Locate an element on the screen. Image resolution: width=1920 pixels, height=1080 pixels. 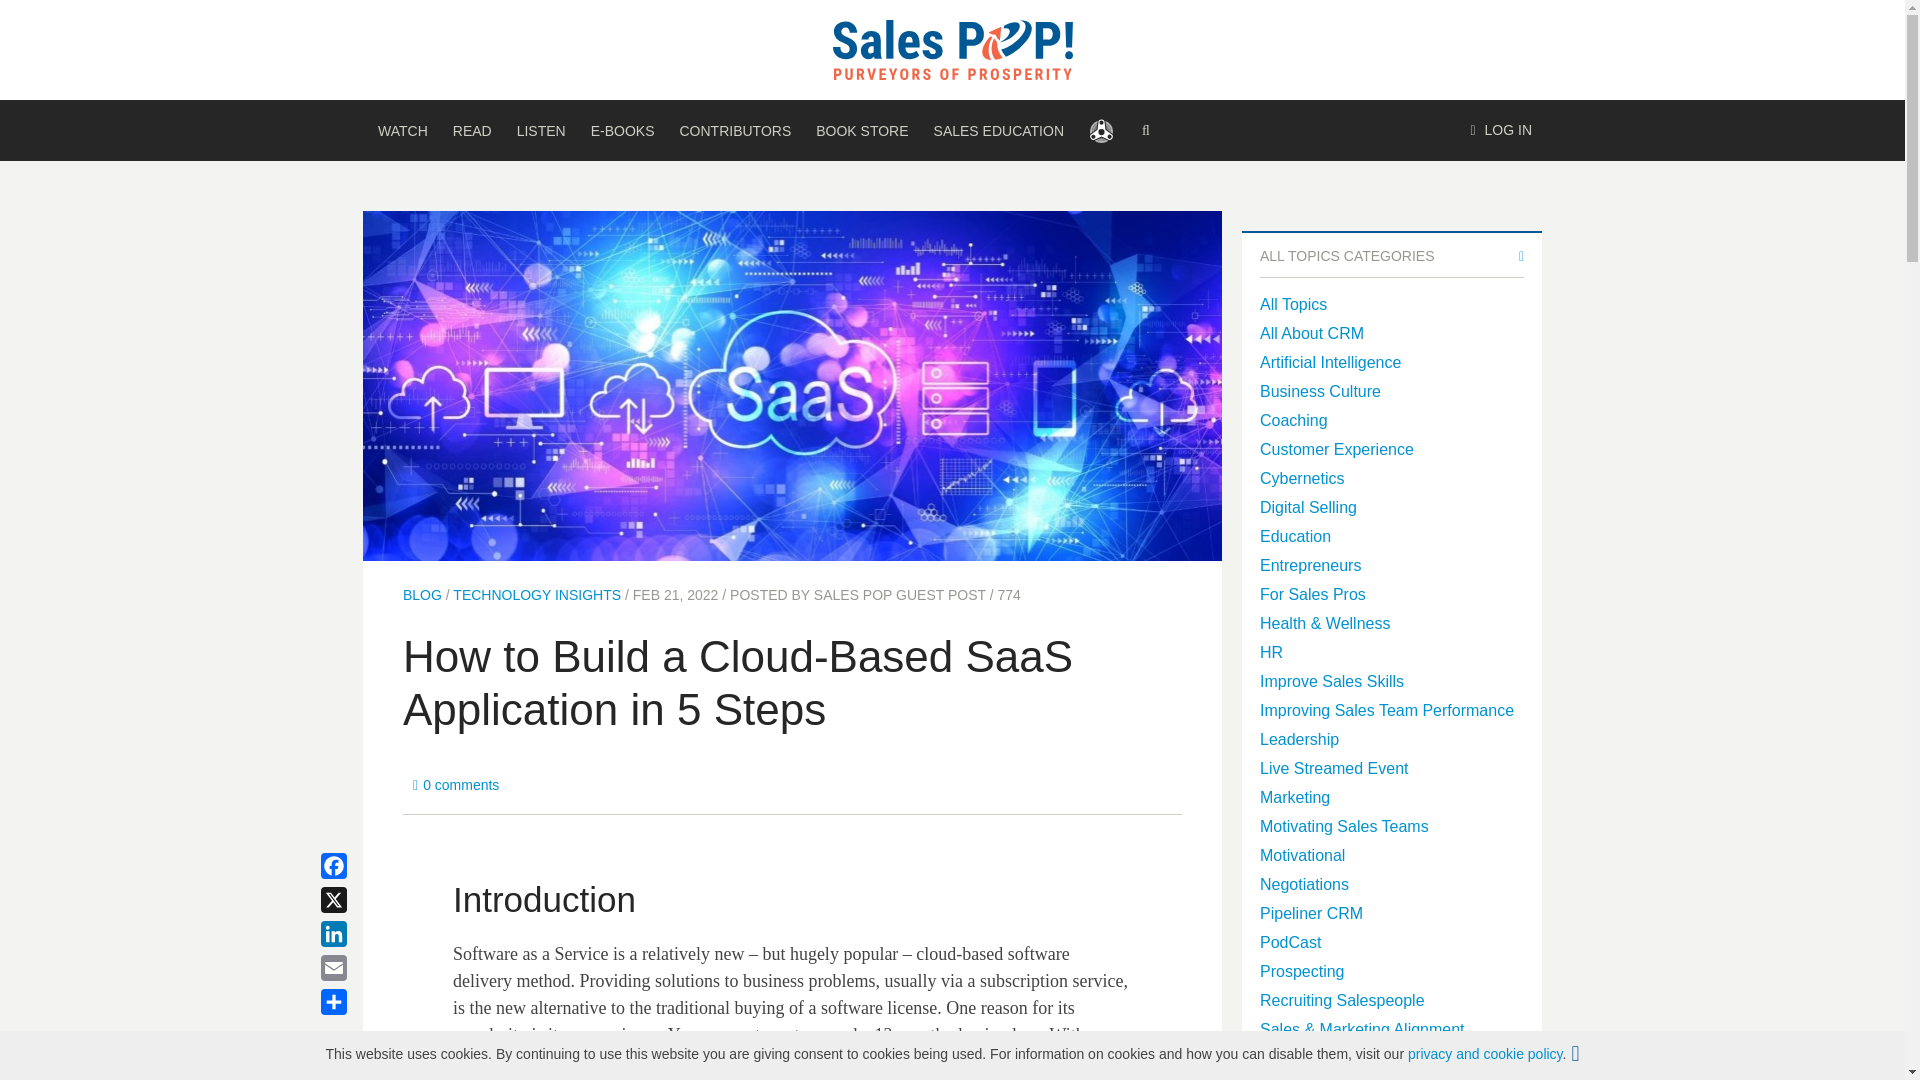
X is located at coordinates (358, 900).